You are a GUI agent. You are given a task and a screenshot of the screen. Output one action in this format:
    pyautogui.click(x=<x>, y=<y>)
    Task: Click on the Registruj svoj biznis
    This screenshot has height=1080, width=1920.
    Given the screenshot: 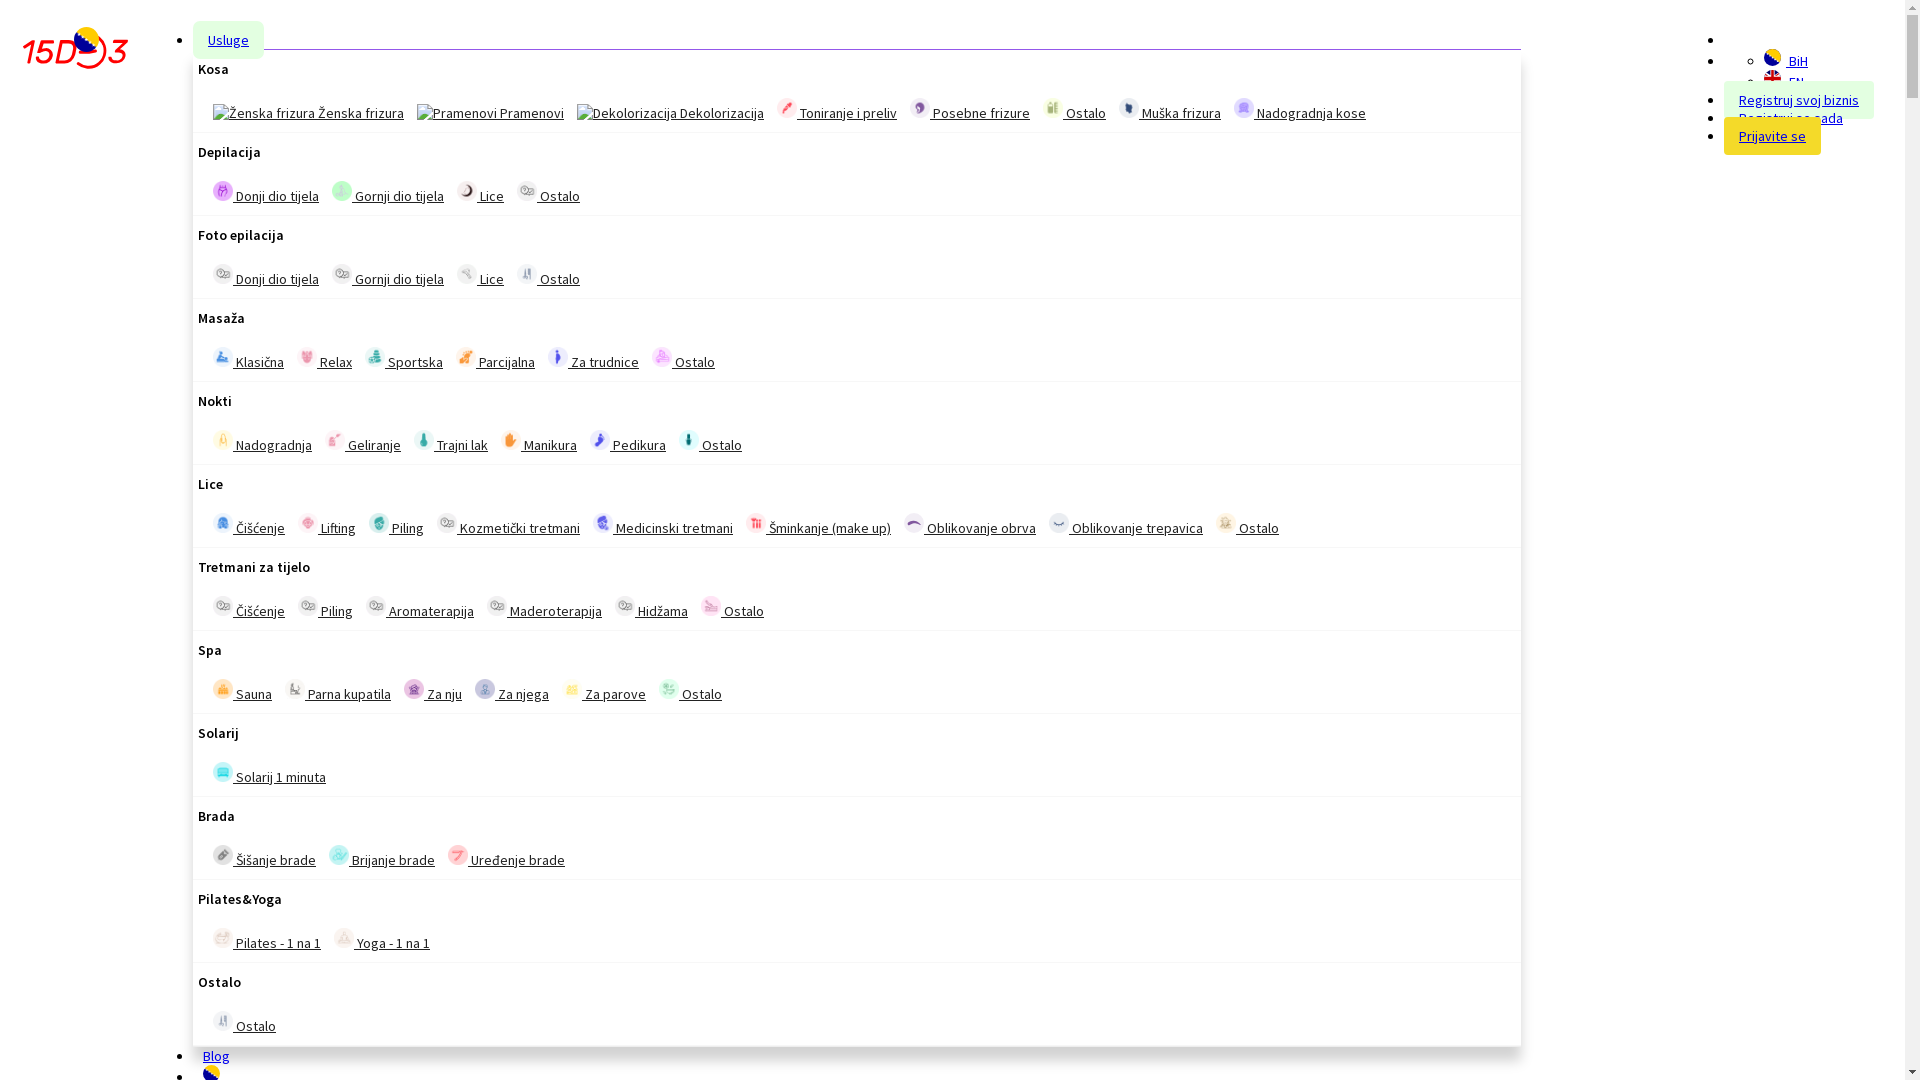 What is the action you would take?
    pyautogui.click(x=1799, y=100)
    